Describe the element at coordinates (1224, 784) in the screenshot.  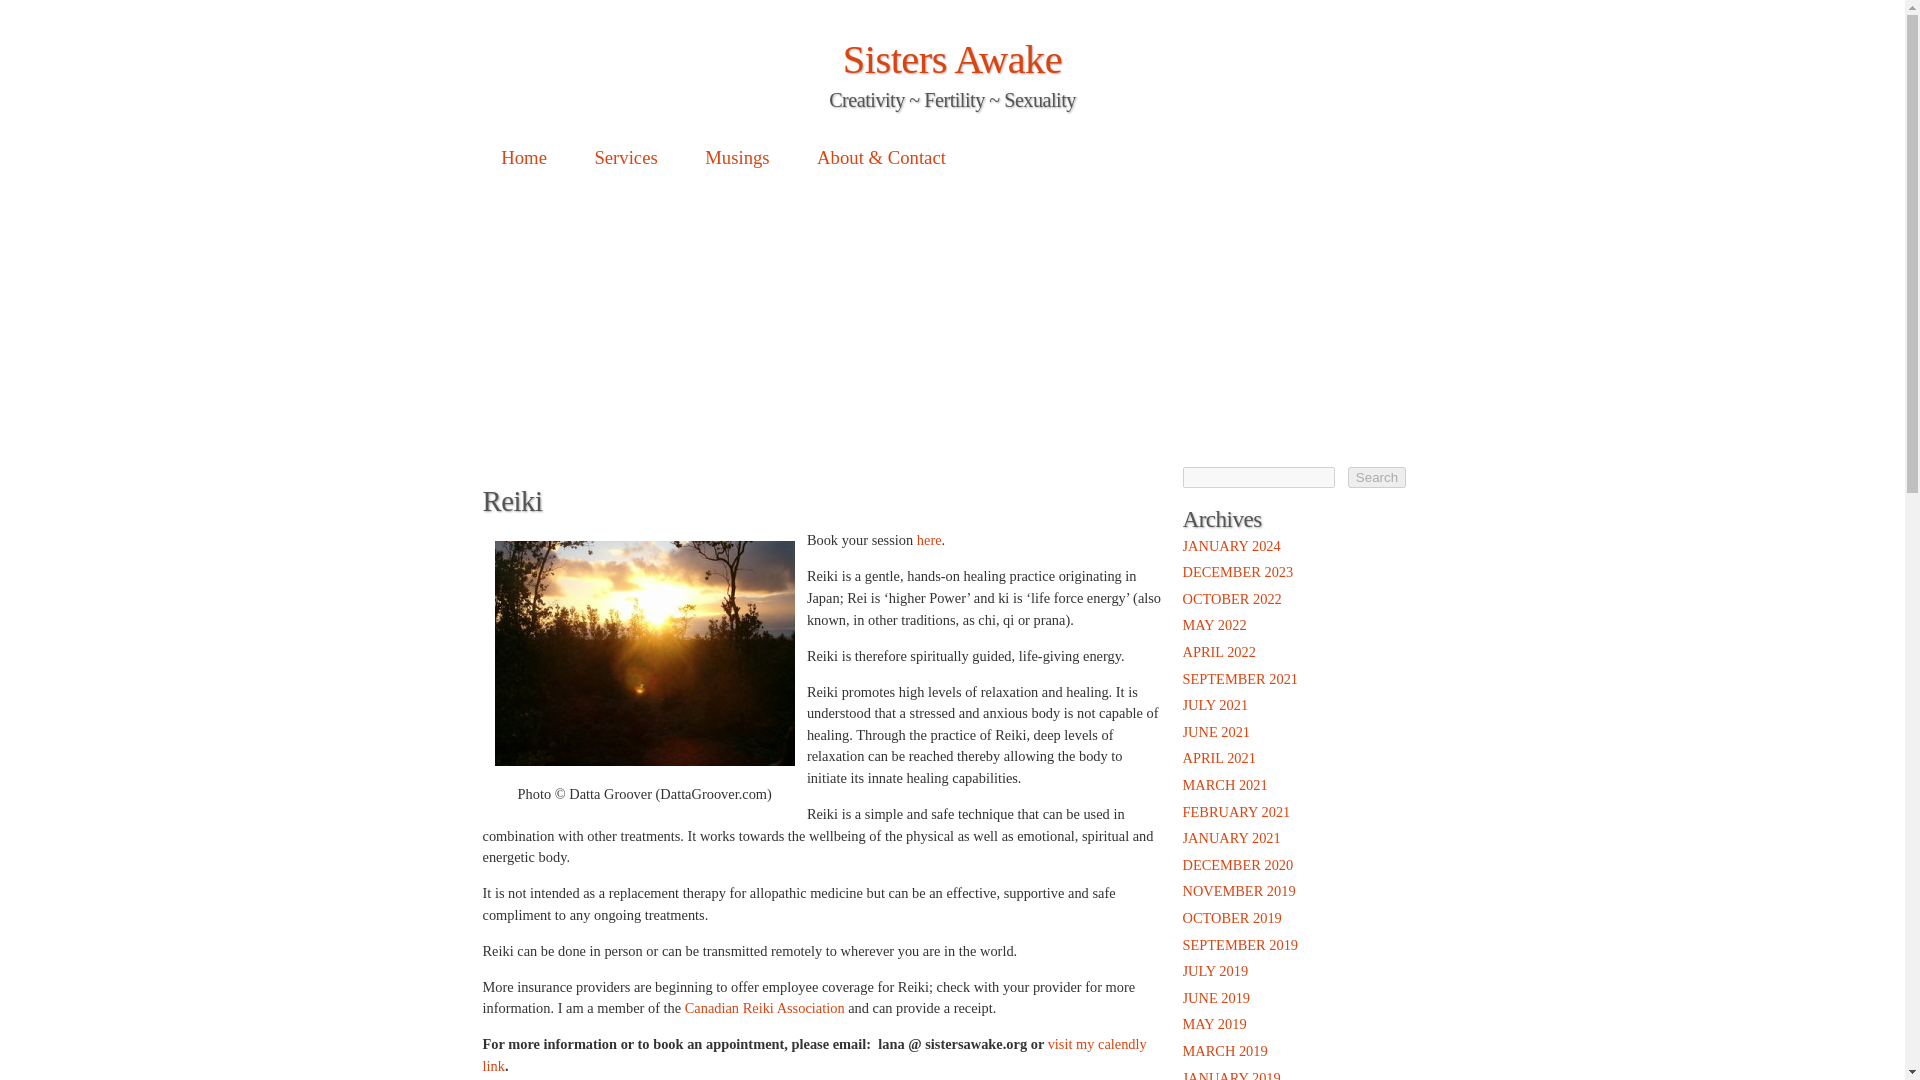
I see `MARCH 2021` at that location.